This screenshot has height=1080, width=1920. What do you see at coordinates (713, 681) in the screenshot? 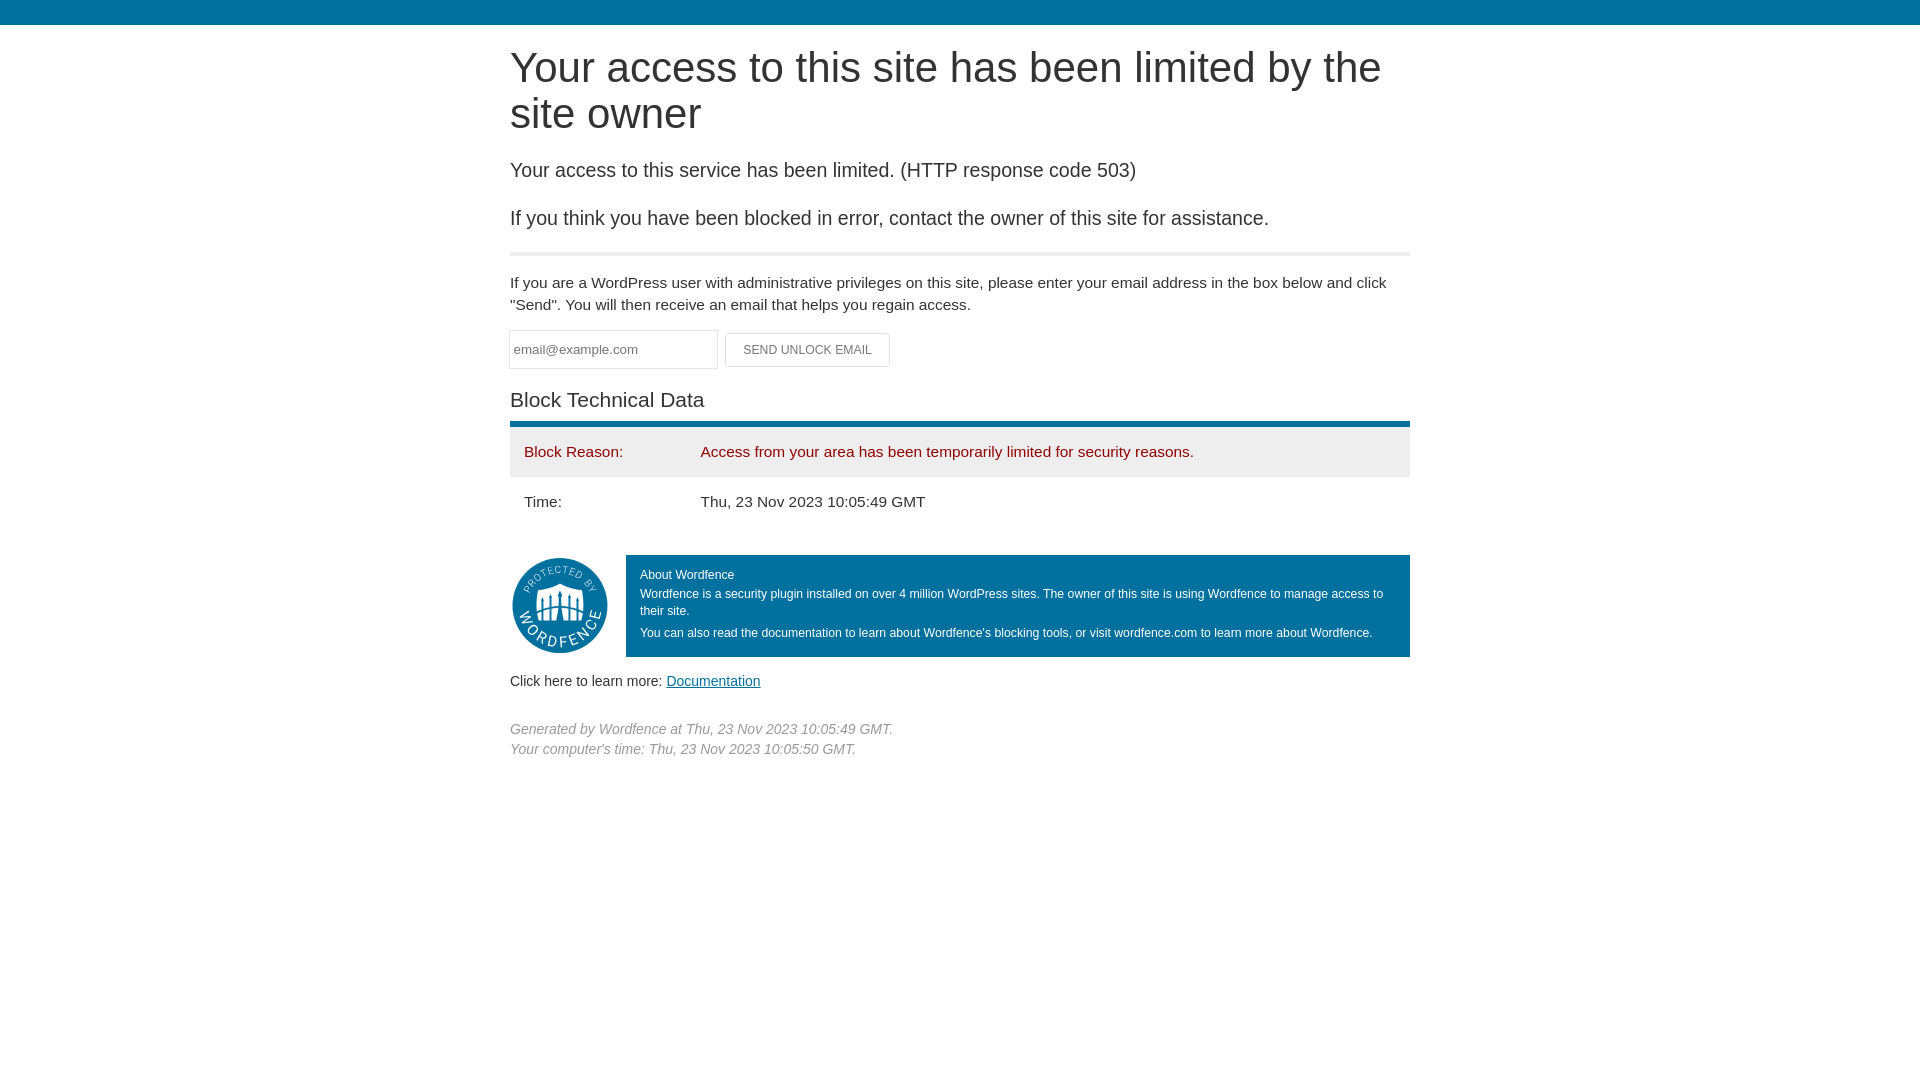
I see `Documentation` at bounding box center [713, 681].